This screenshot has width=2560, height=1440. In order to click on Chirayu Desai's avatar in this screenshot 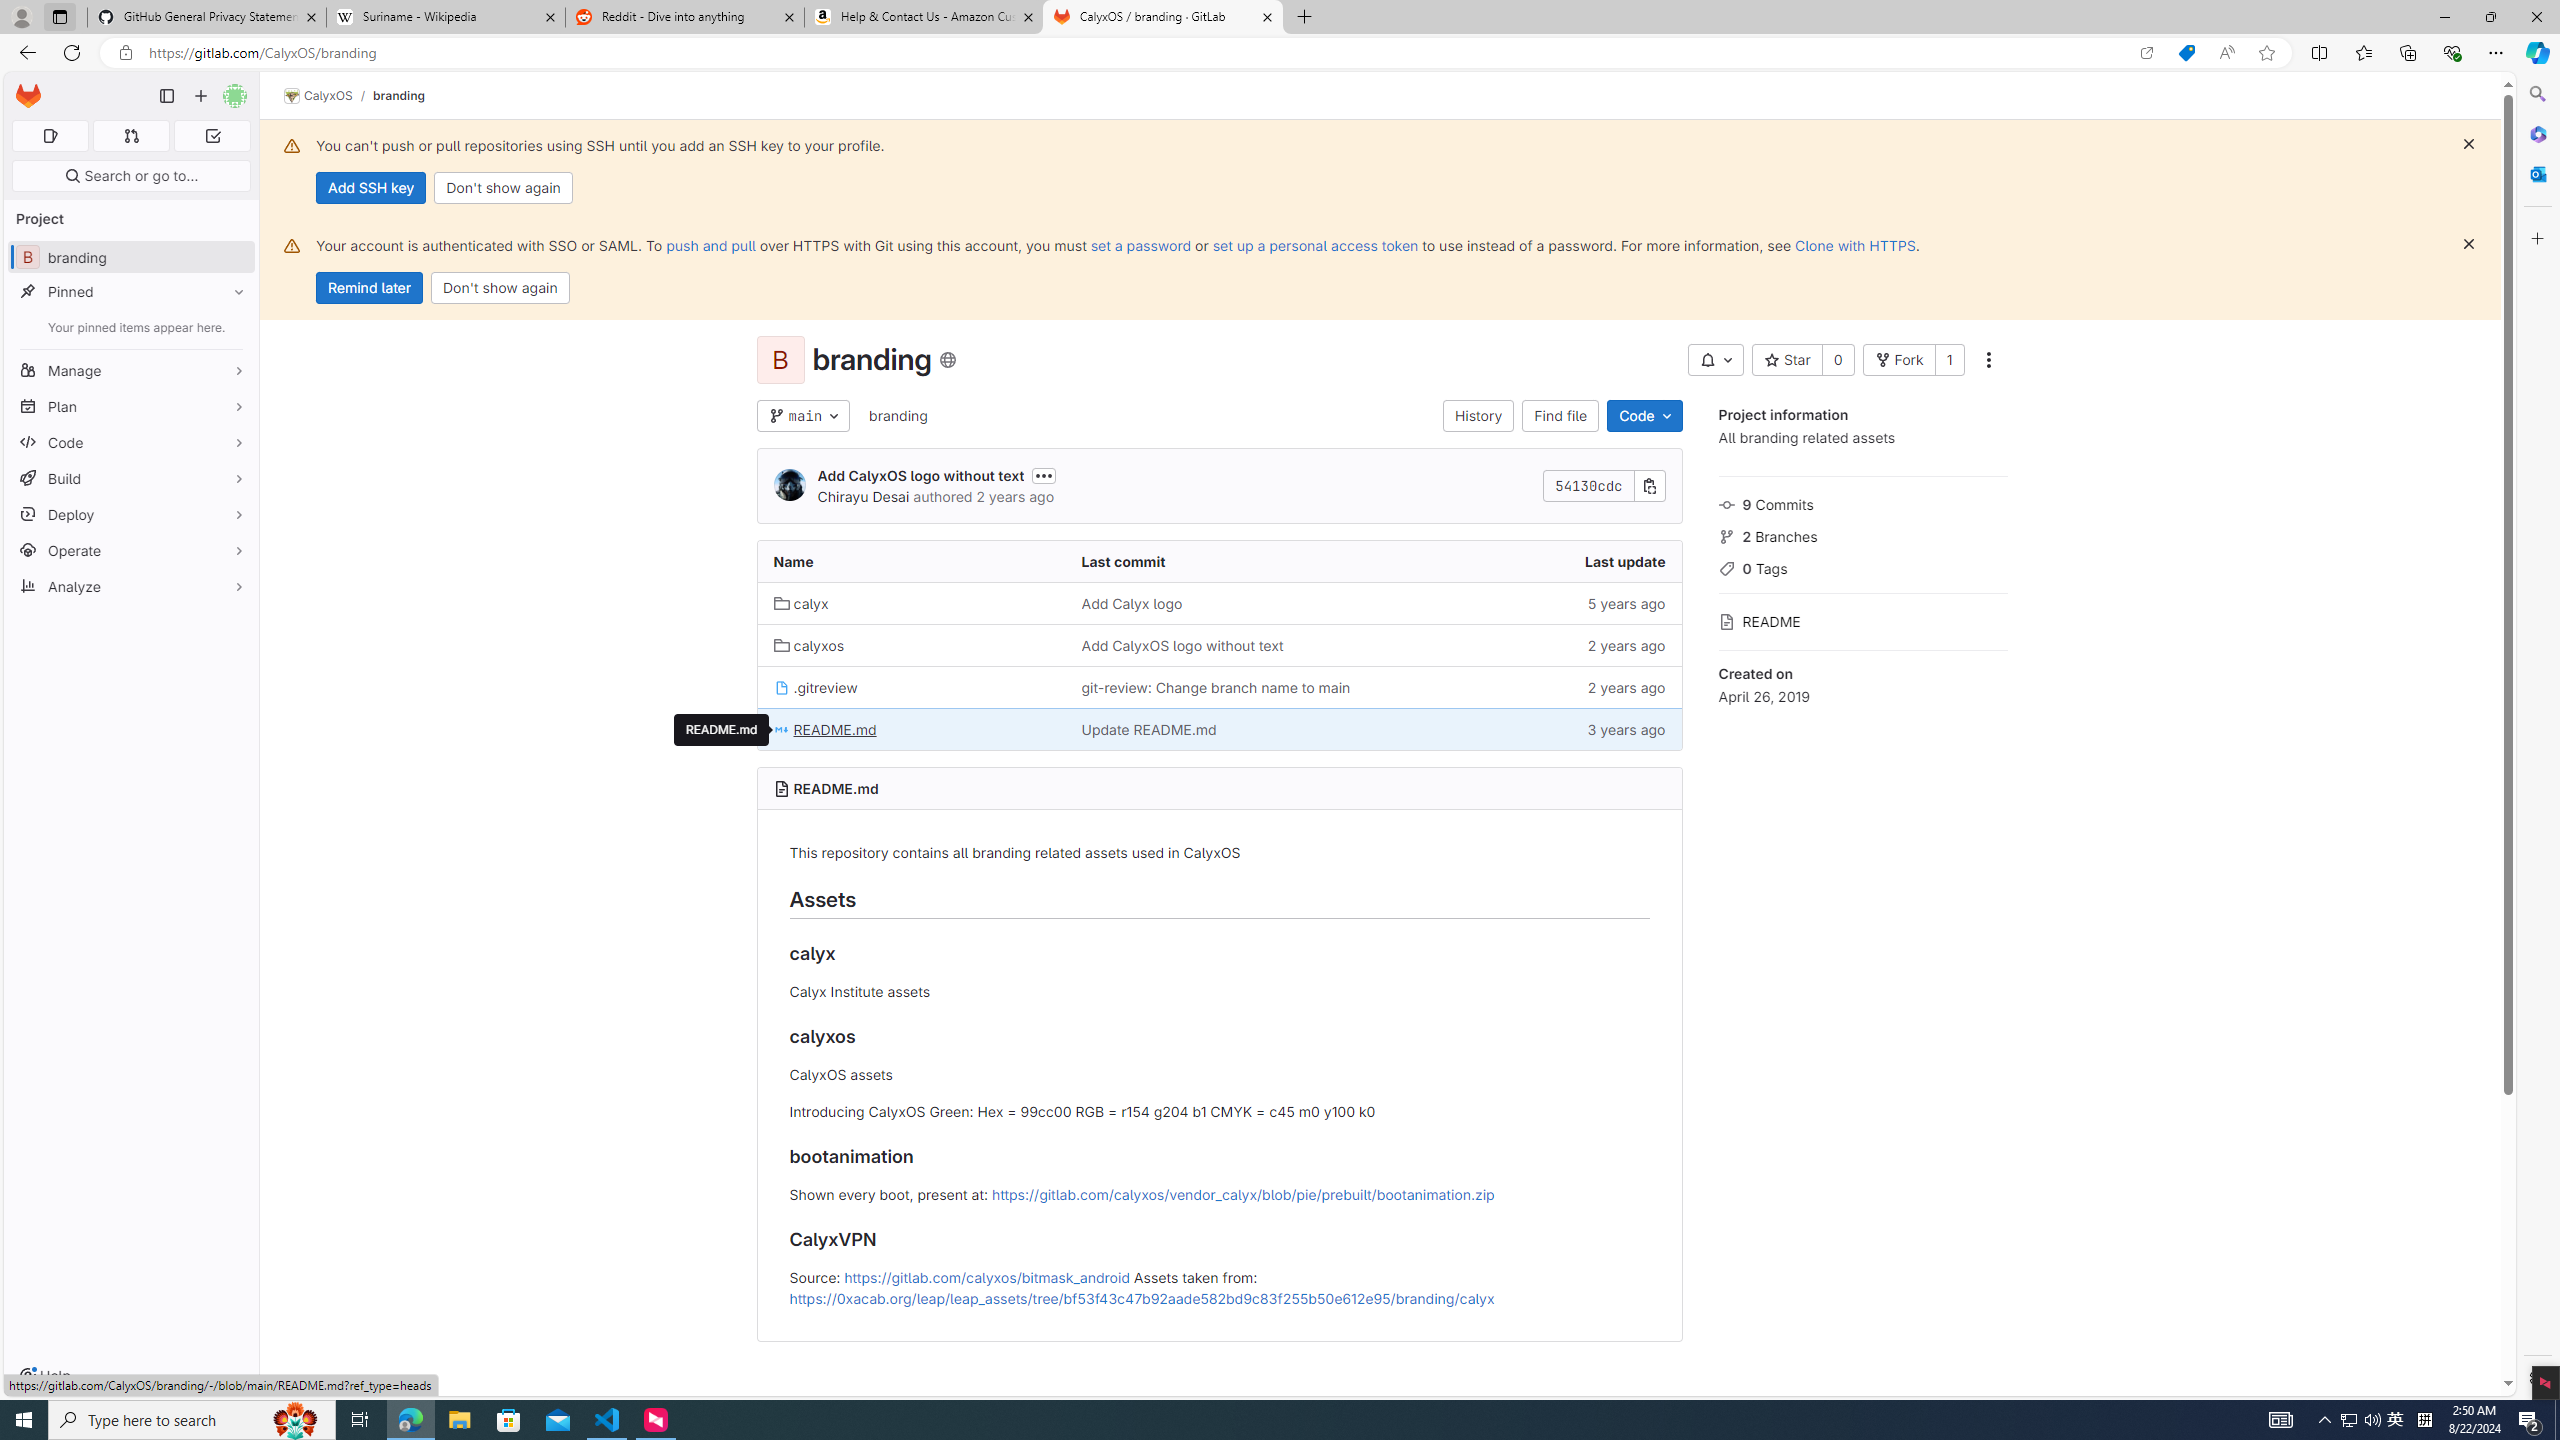, I will do `click(790, 485)`.